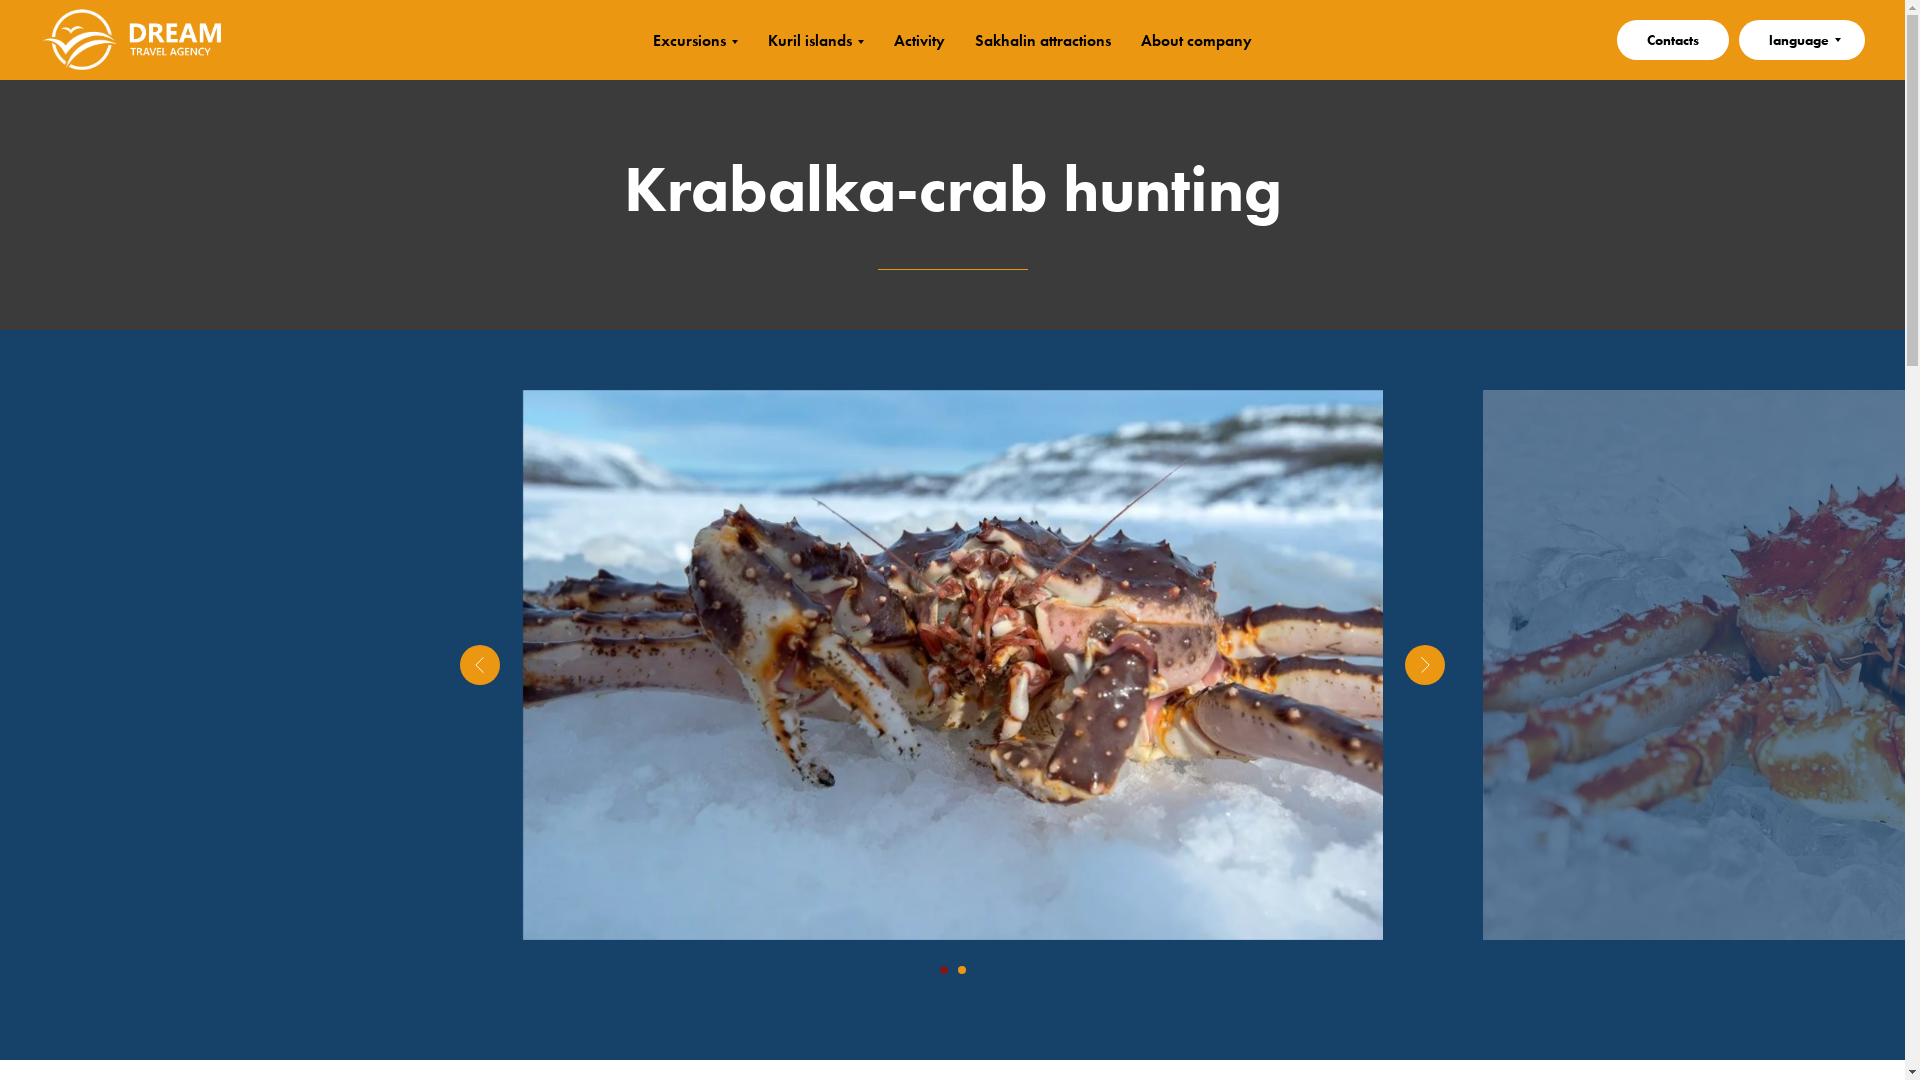  What do you see at coordinates (694, 40) in the screenshot?
I see `Excursions` at bounding box center [694, 40].